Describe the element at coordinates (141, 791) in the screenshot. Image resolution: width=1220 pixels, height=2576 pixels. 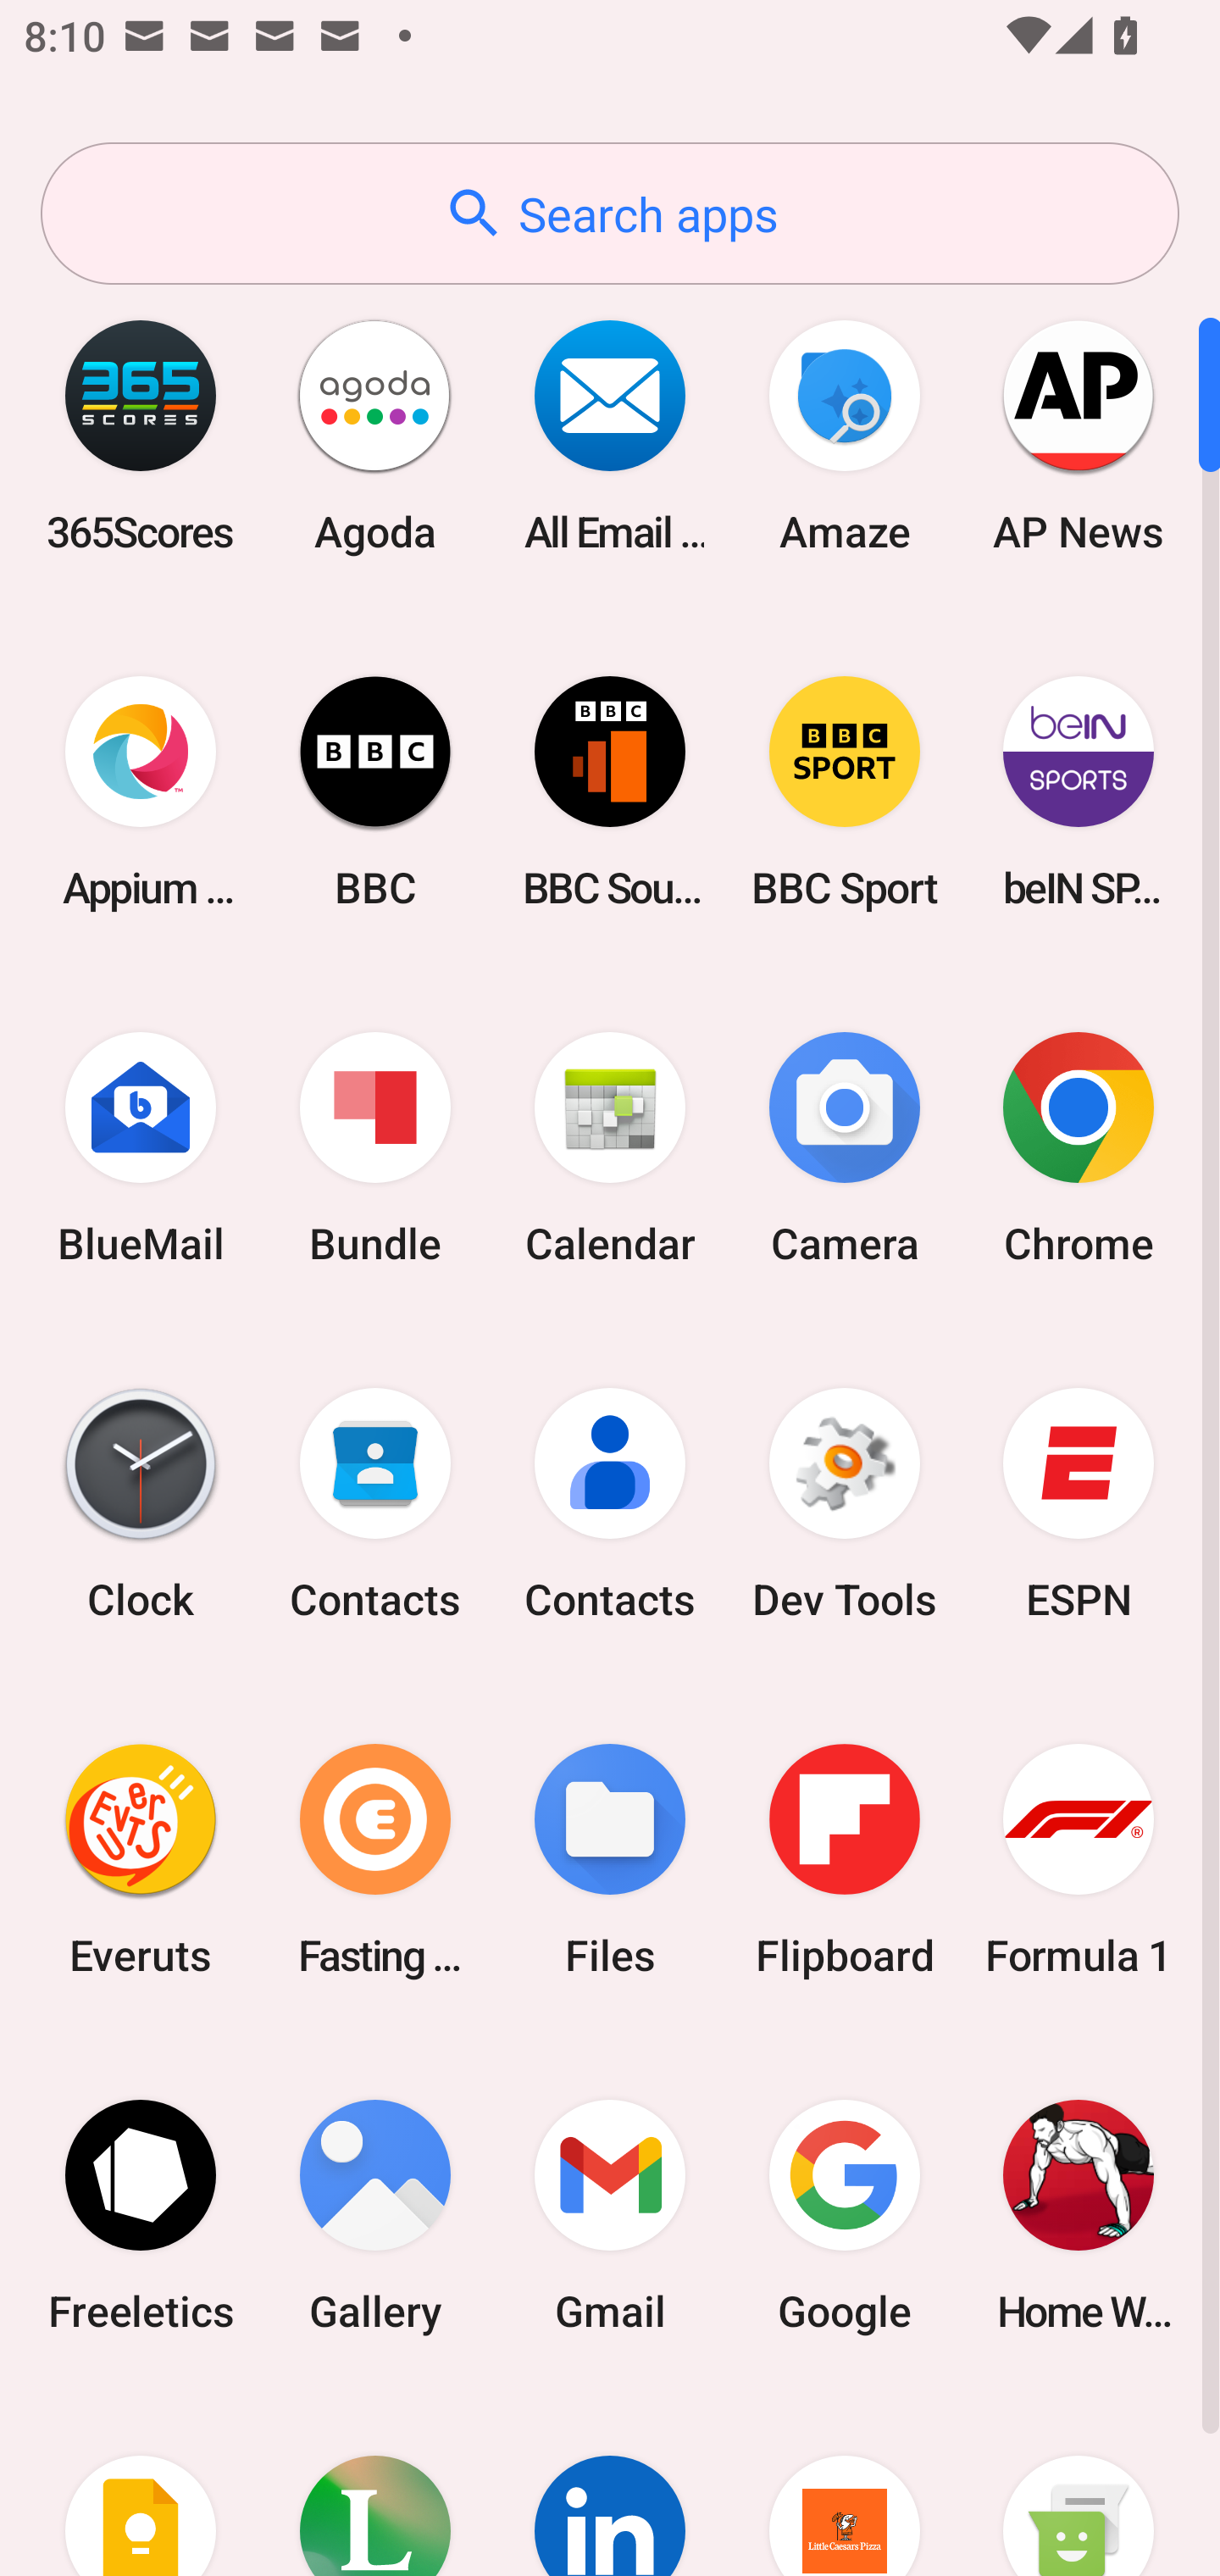
I see `Appium Settings` at that location.